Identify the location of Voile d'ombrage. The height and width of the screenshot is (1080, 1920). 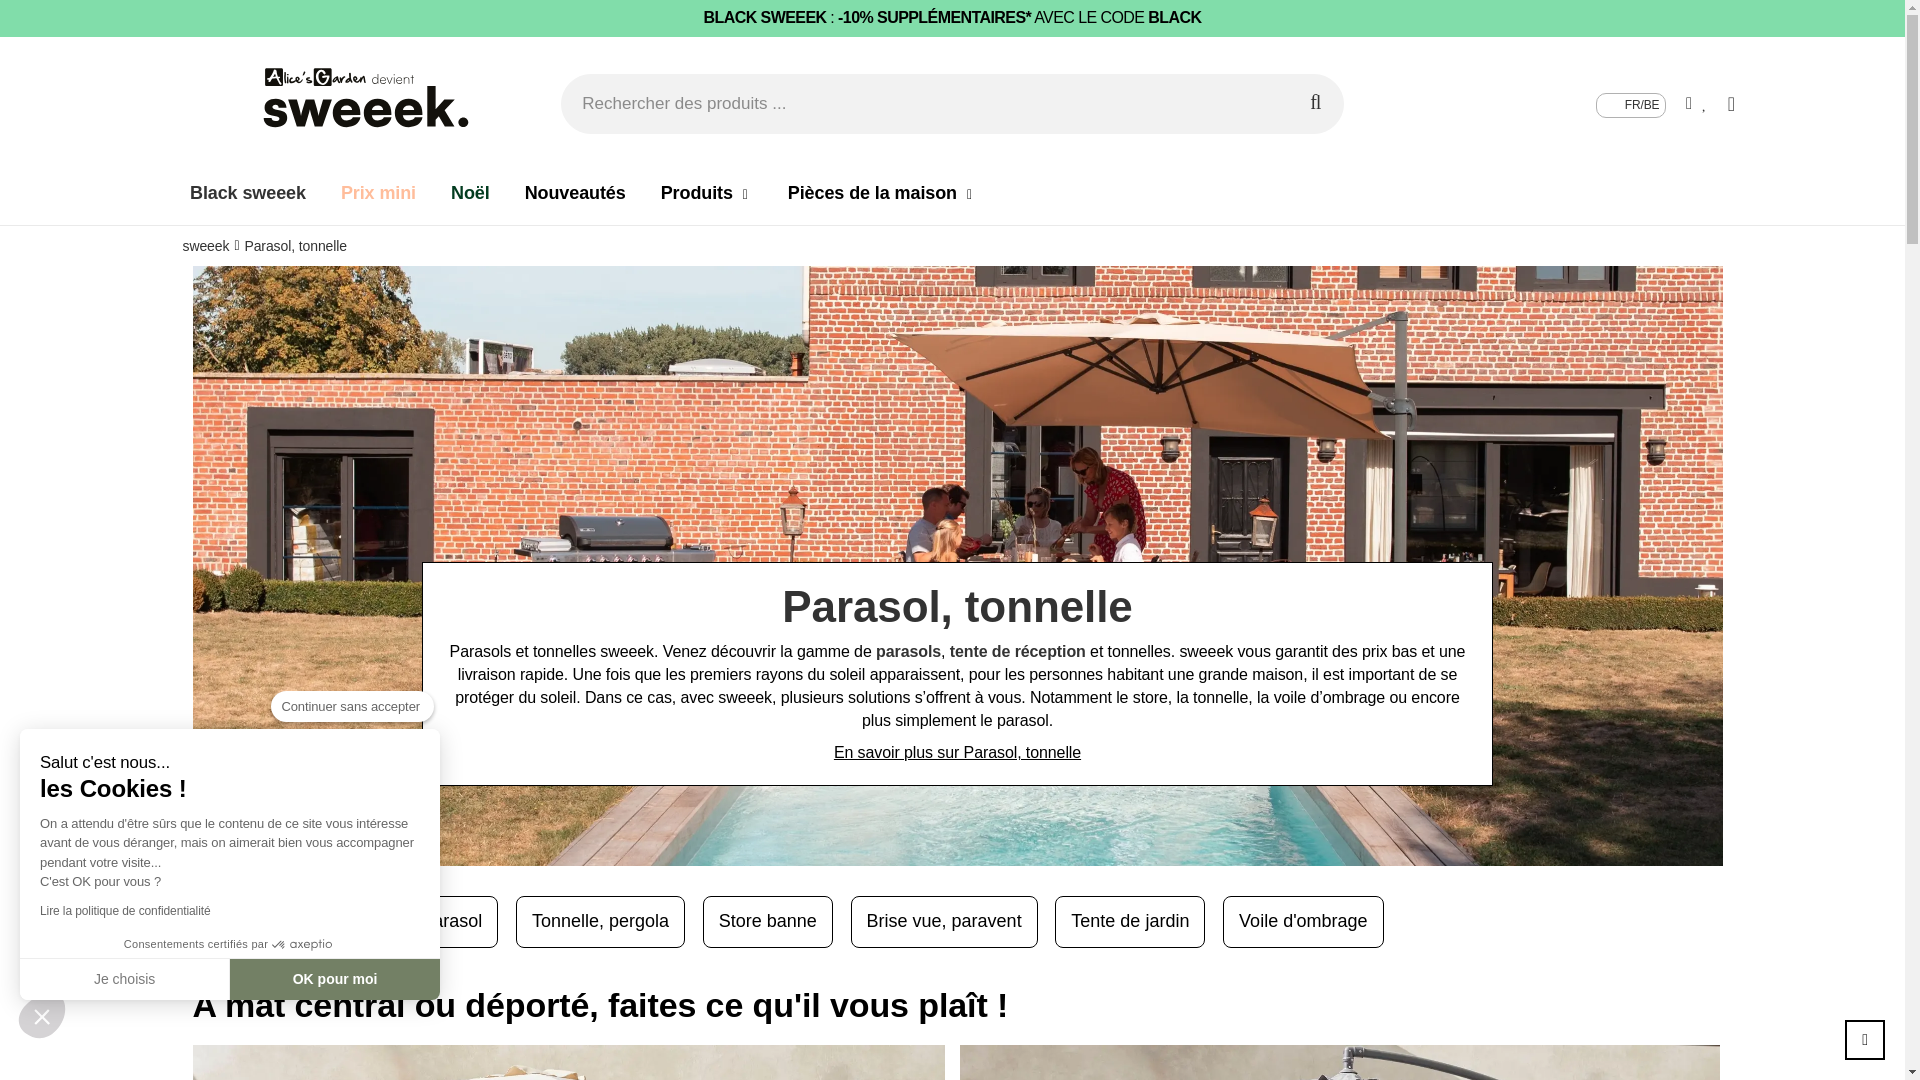
(1304, 922).